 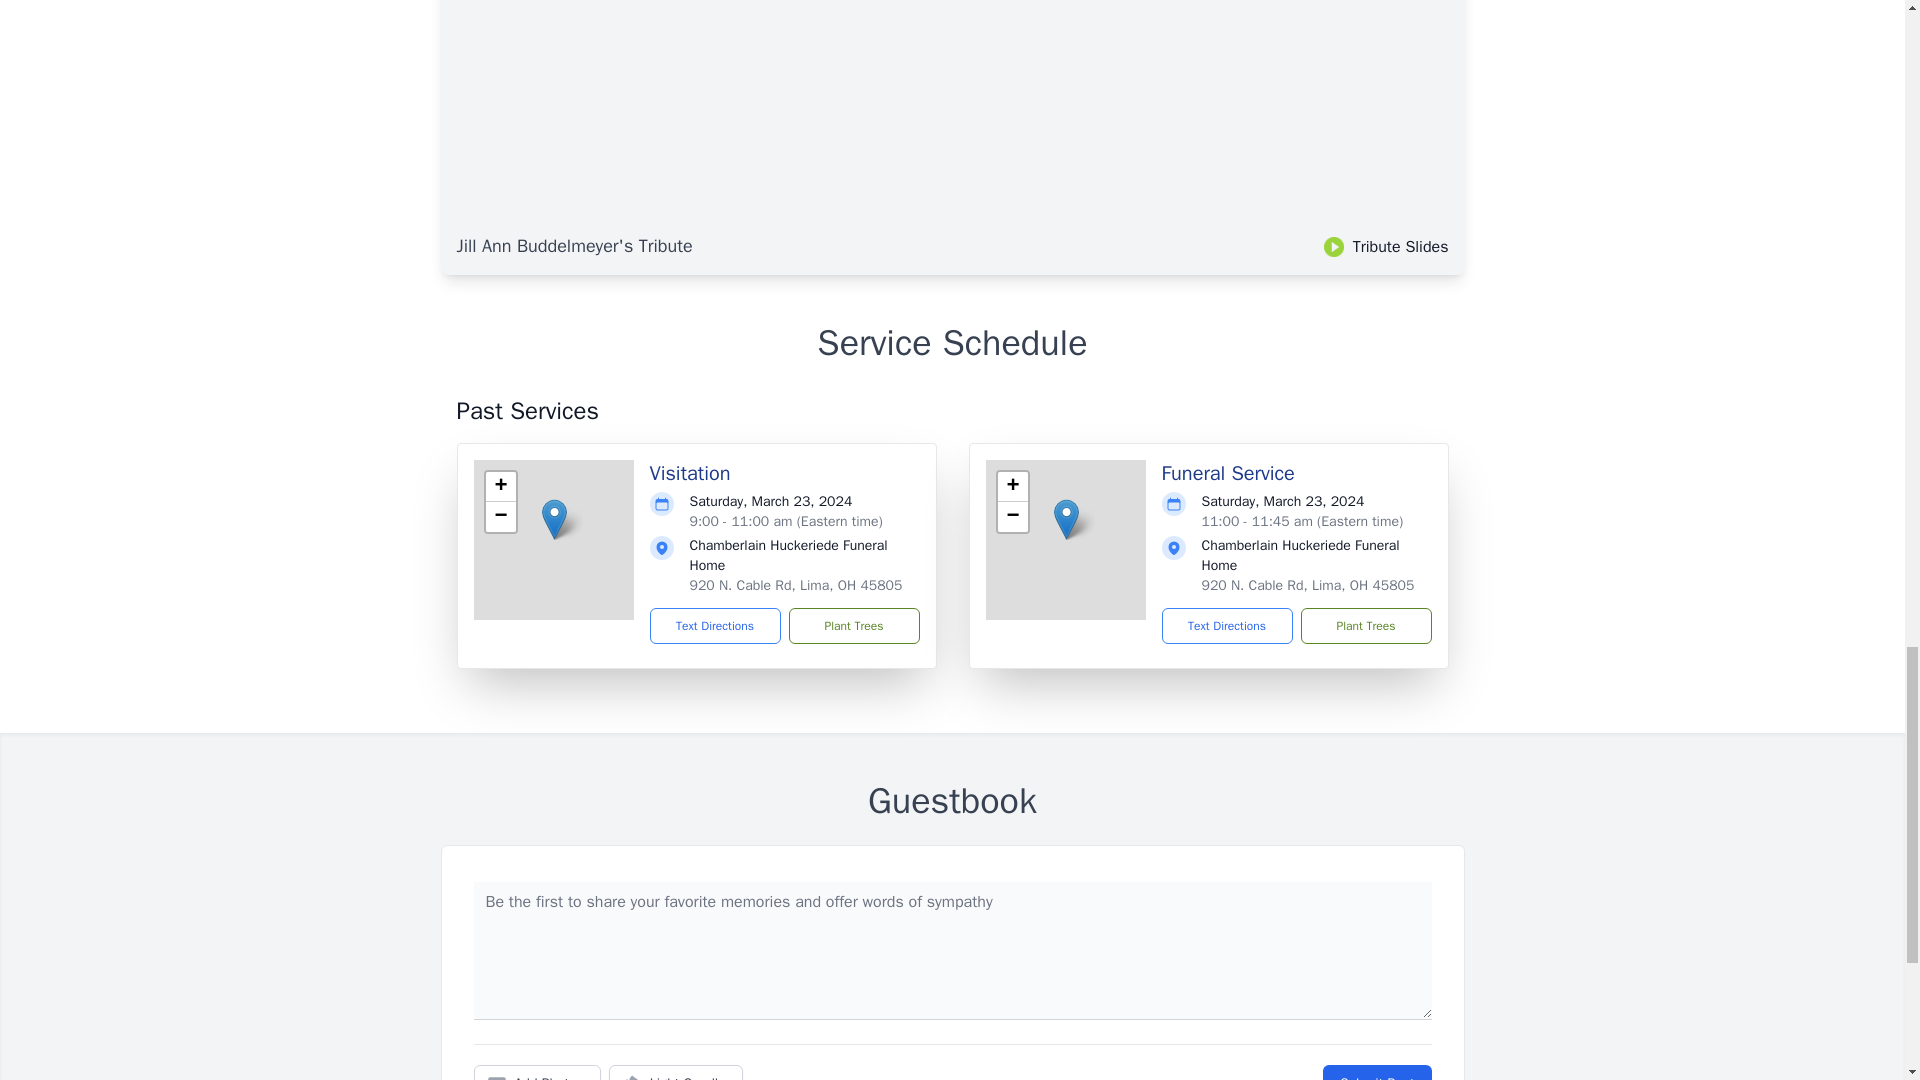 What do you see at coordinates (500, 486) in the screenshot?
I see `Zoom in` at bounding box center [500, 486].